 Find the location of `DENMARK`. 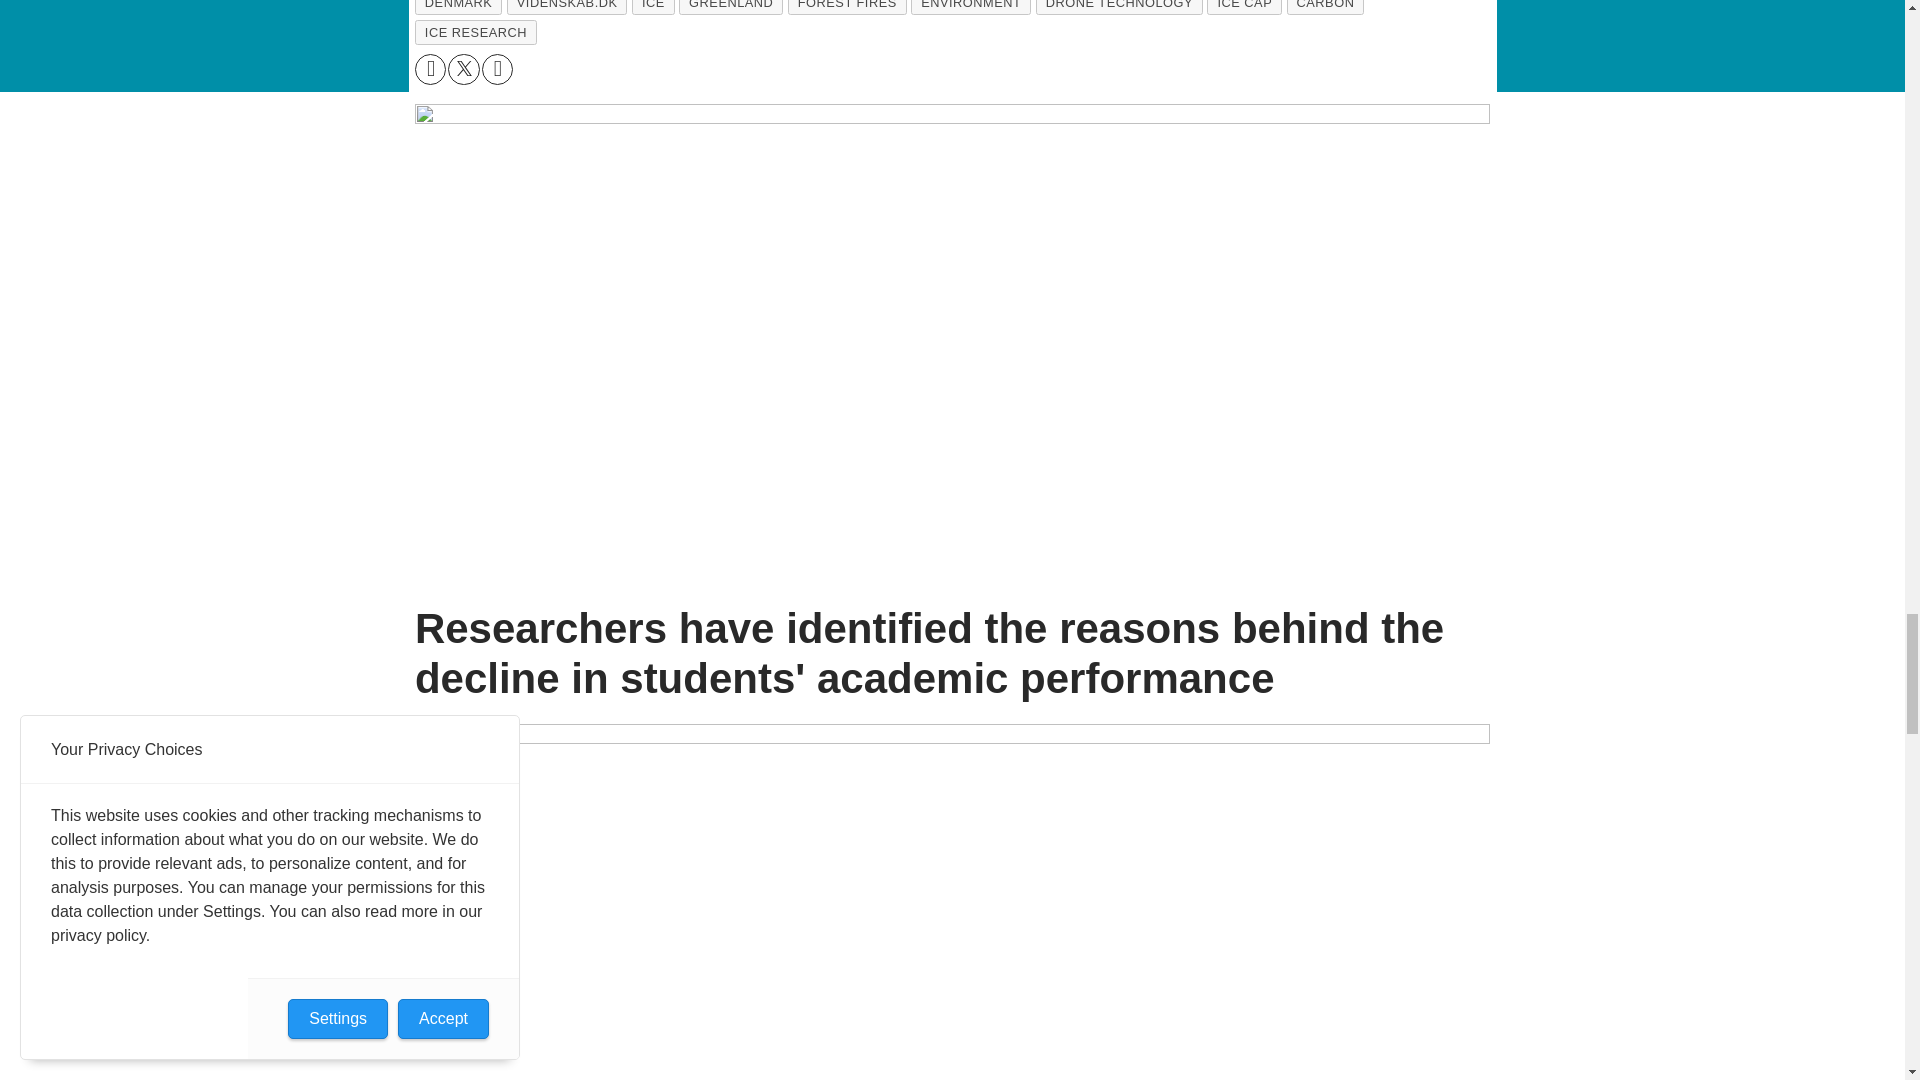

DENMARK is located at coordinates (458, 8).